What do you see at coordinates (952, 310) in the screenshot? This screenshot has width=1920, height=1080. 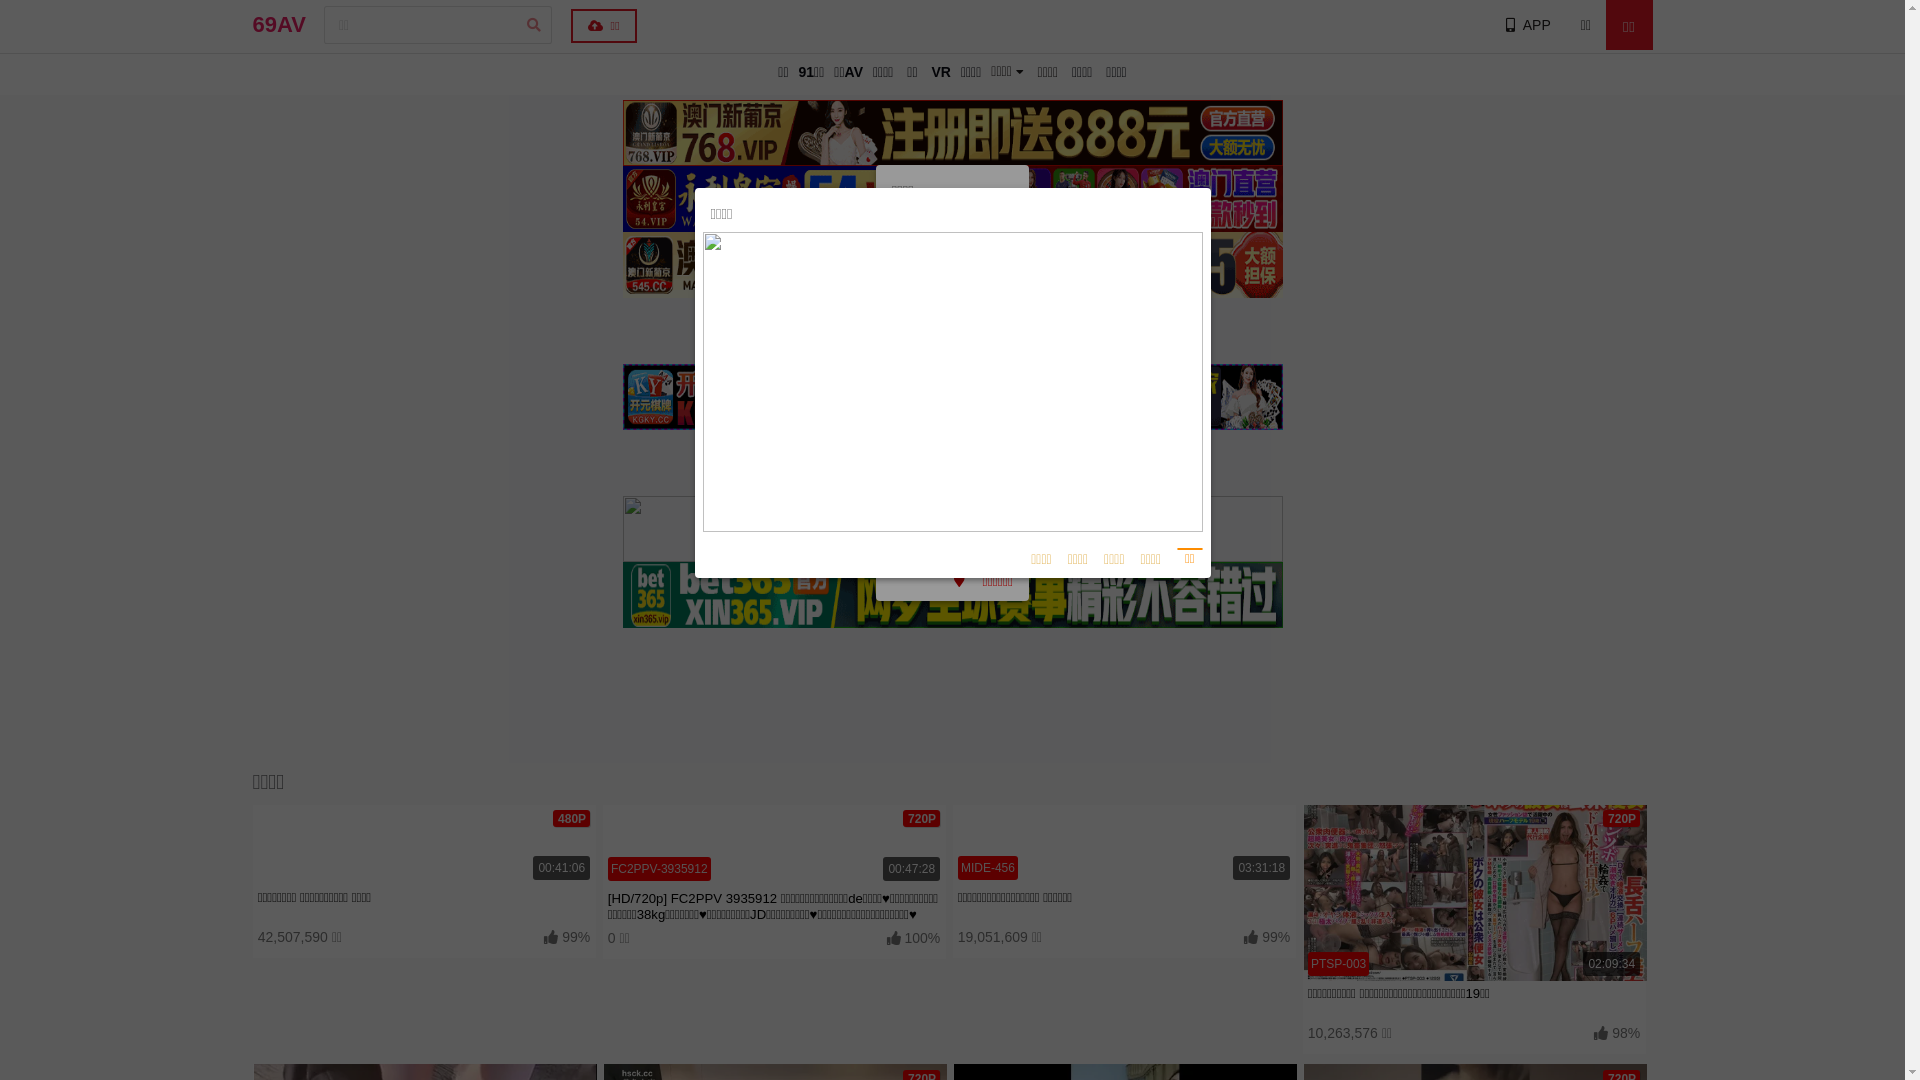 I see `https://69a8807.xyz` at bounding box center [952, 310].